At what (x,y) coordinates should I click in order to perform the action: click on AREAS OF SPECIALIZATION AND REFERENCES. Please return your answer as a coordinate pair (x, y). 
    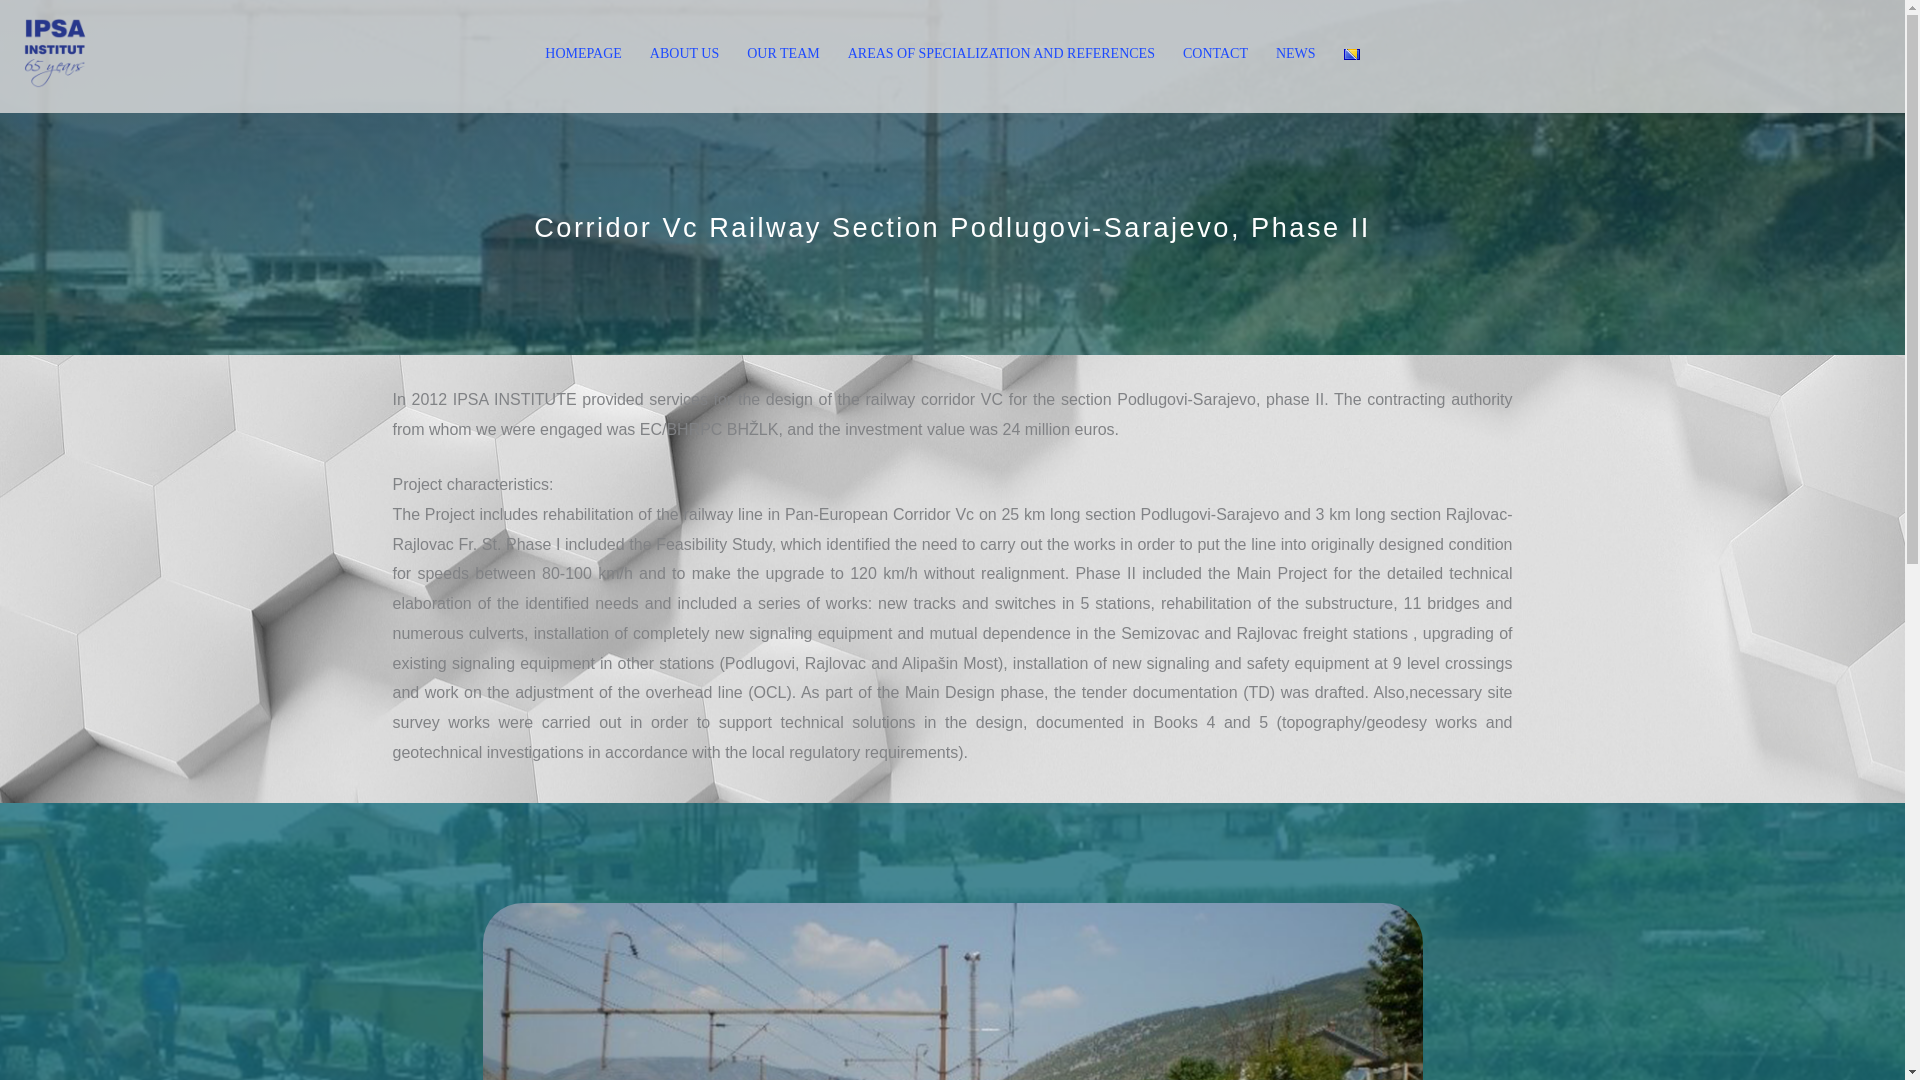
    Looking at the image, I should click on (1001, 53).